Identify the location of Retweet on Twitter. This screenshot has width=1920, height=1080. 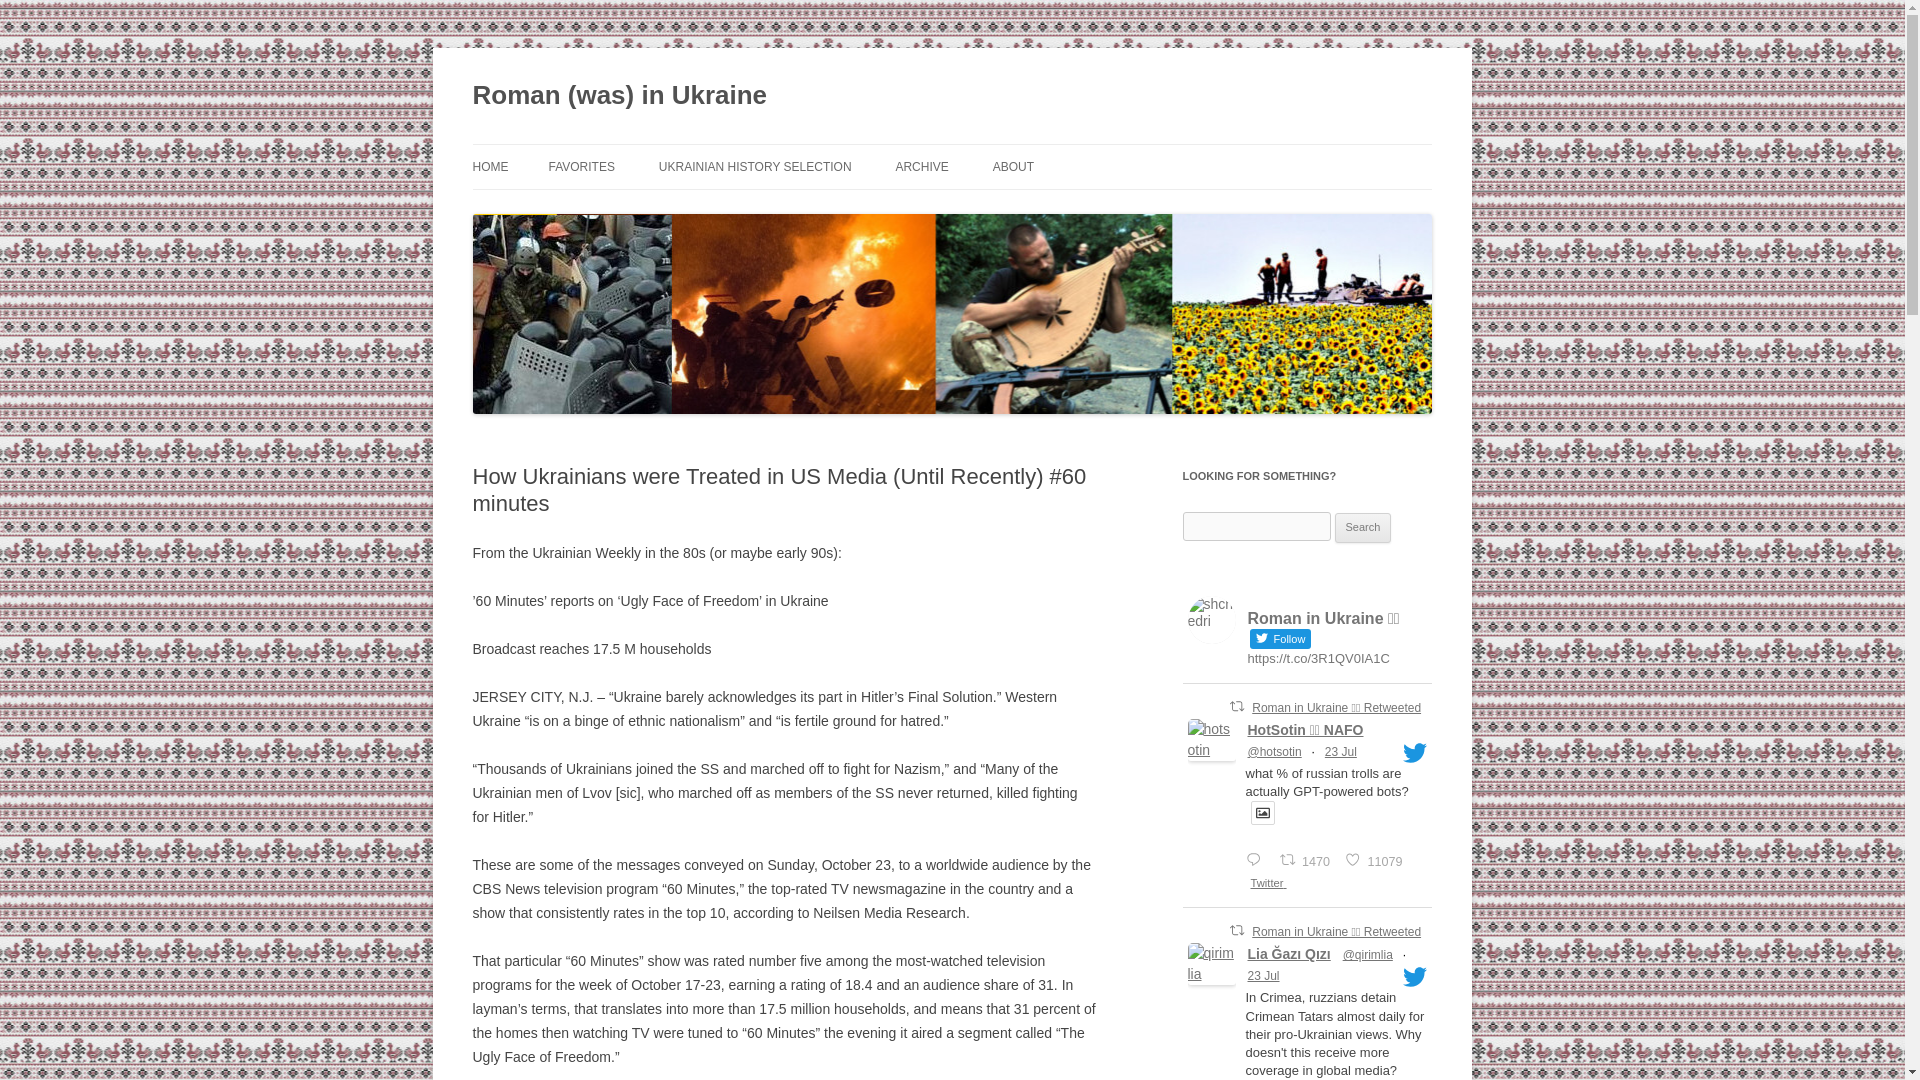
(1237, 930).